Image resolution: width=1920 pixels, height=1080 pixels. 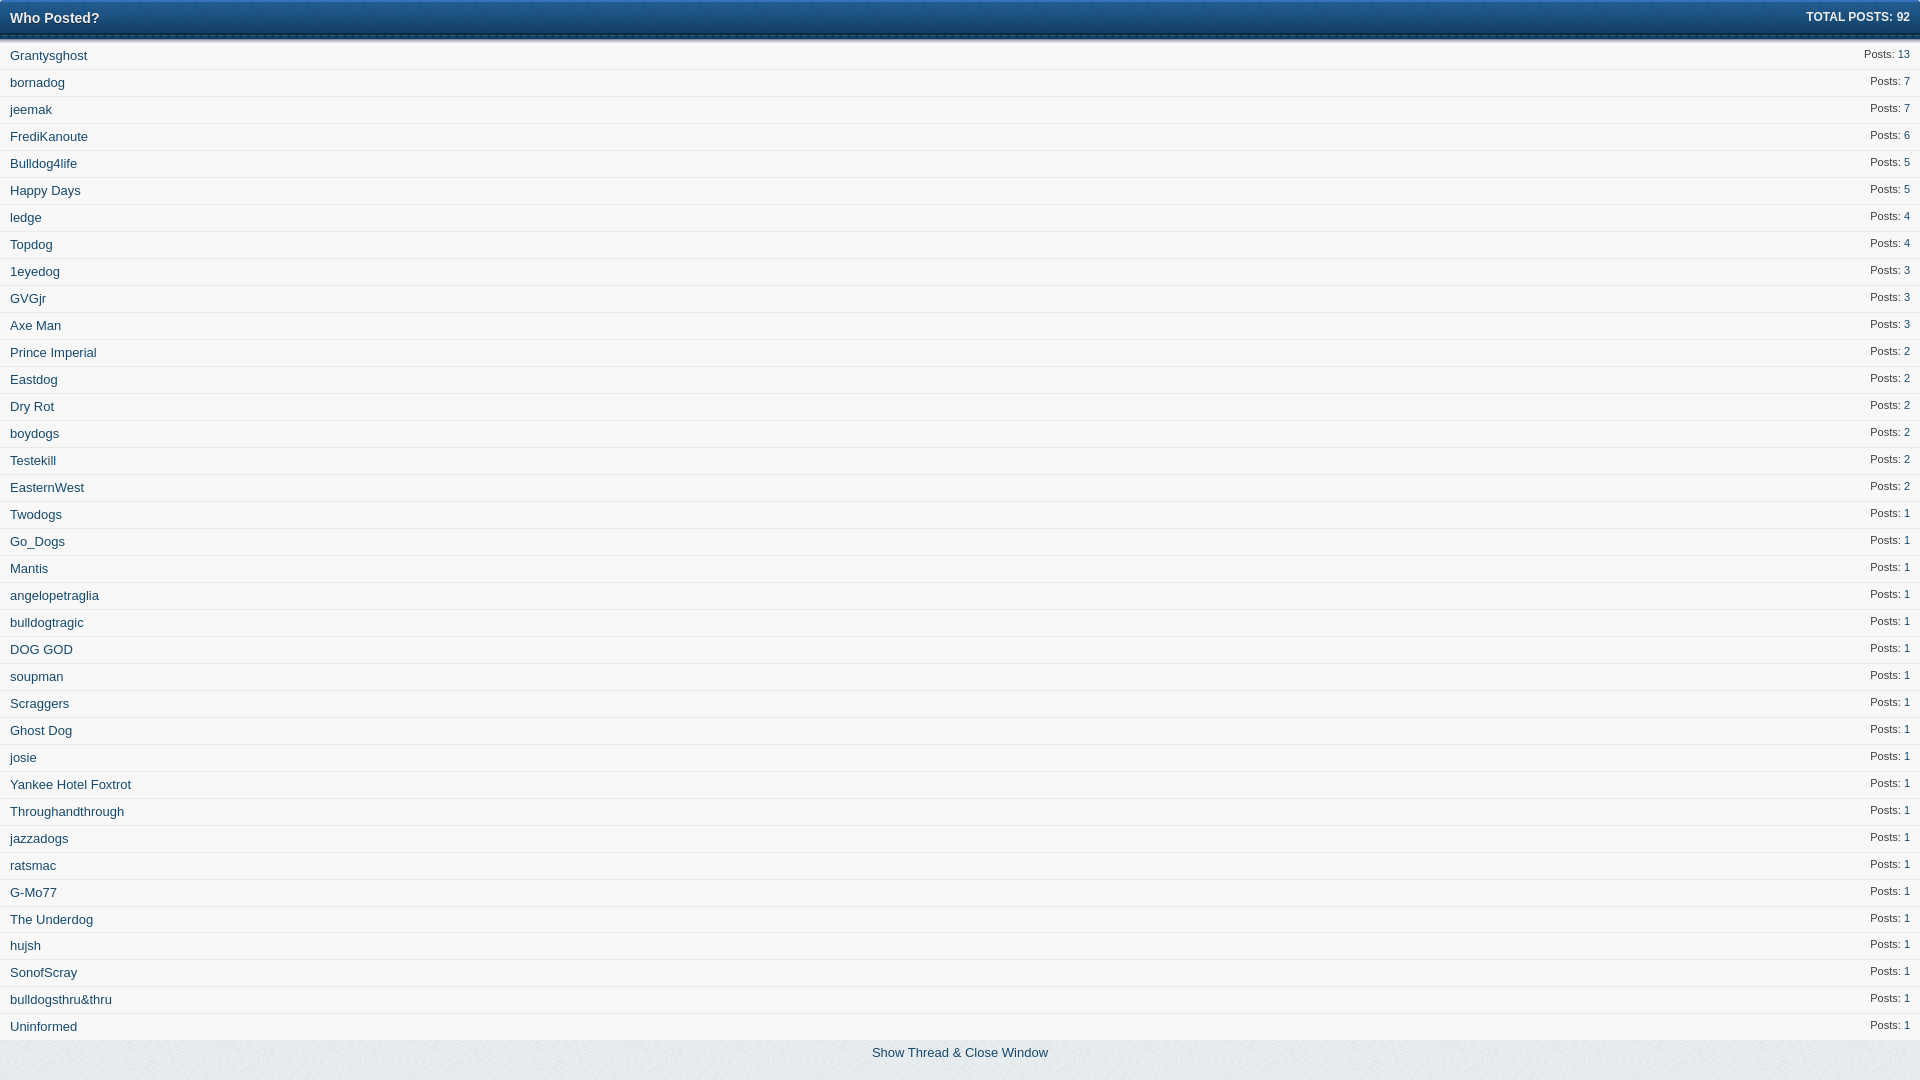 I want to click on 1, so click(x=1907, y=675).